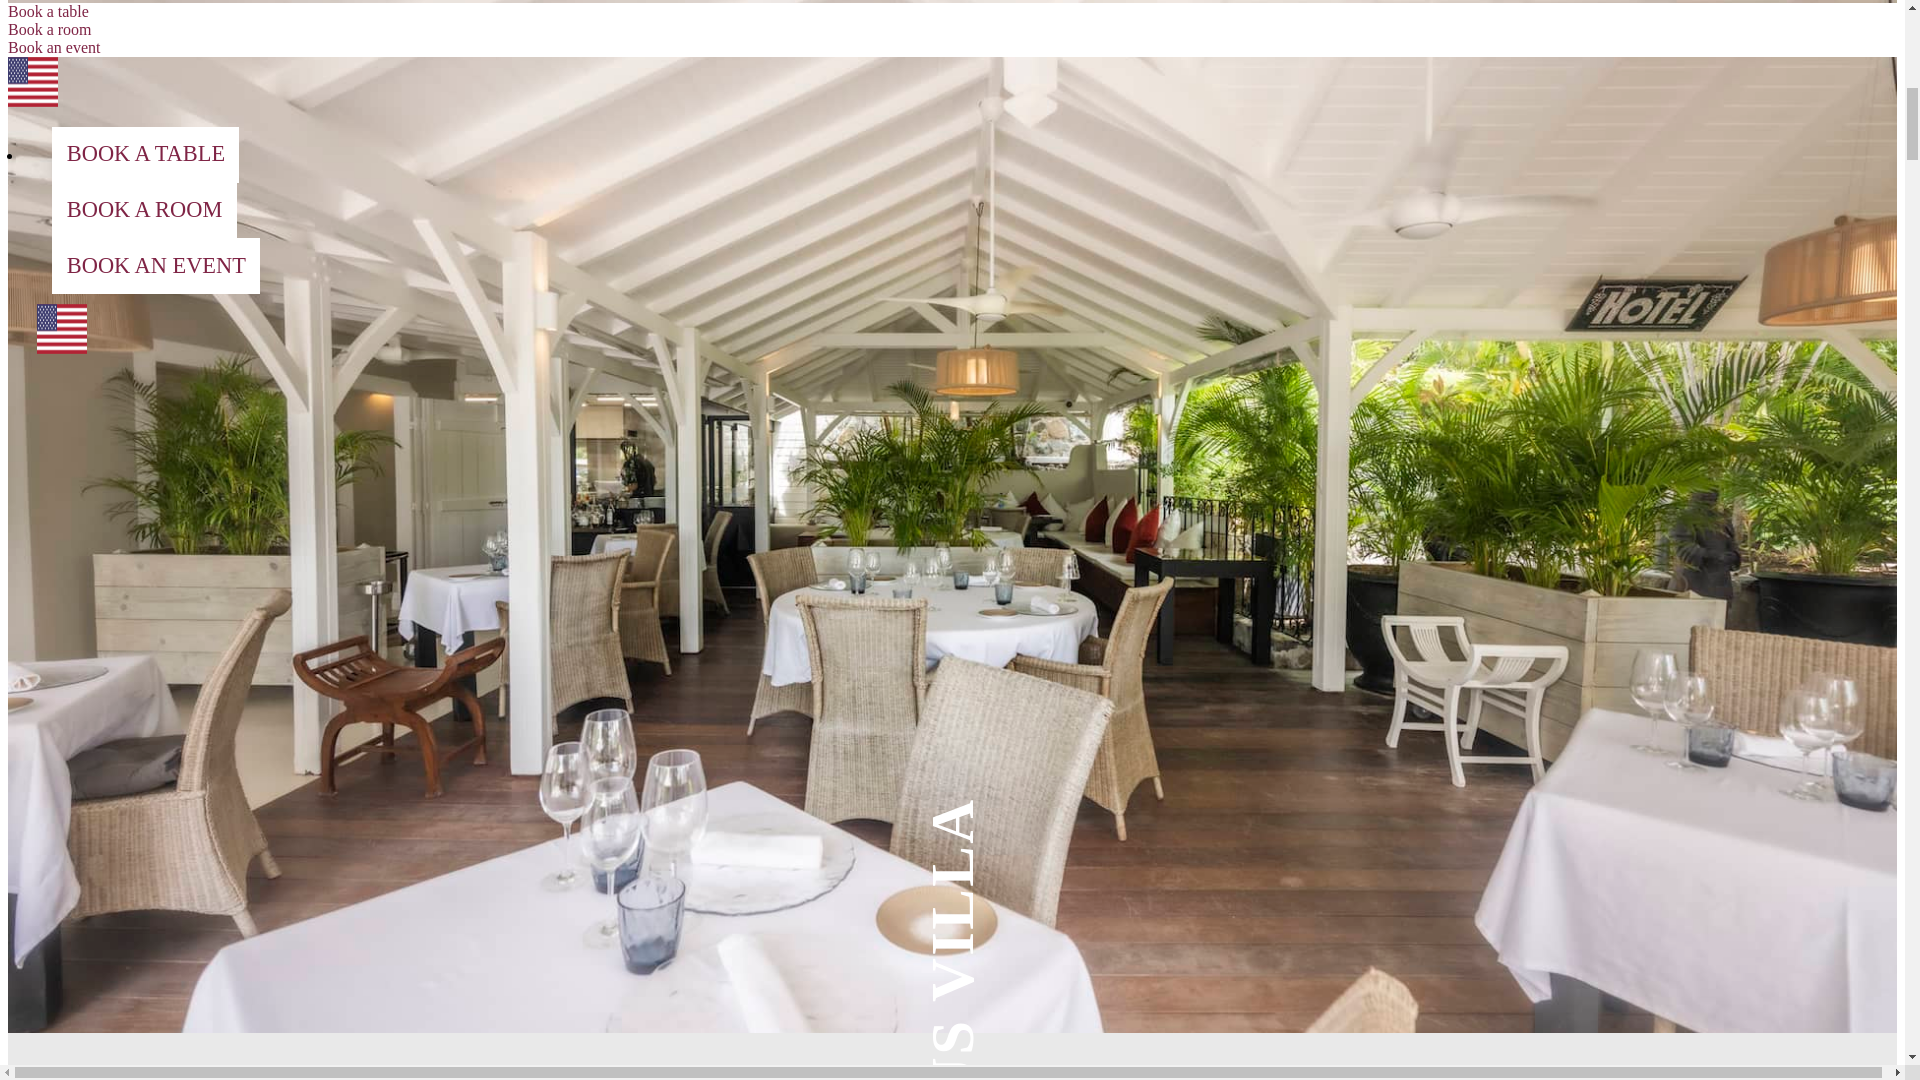 The image size is (1920, 1080). I want to click on Translate in French, so click(32, 101).